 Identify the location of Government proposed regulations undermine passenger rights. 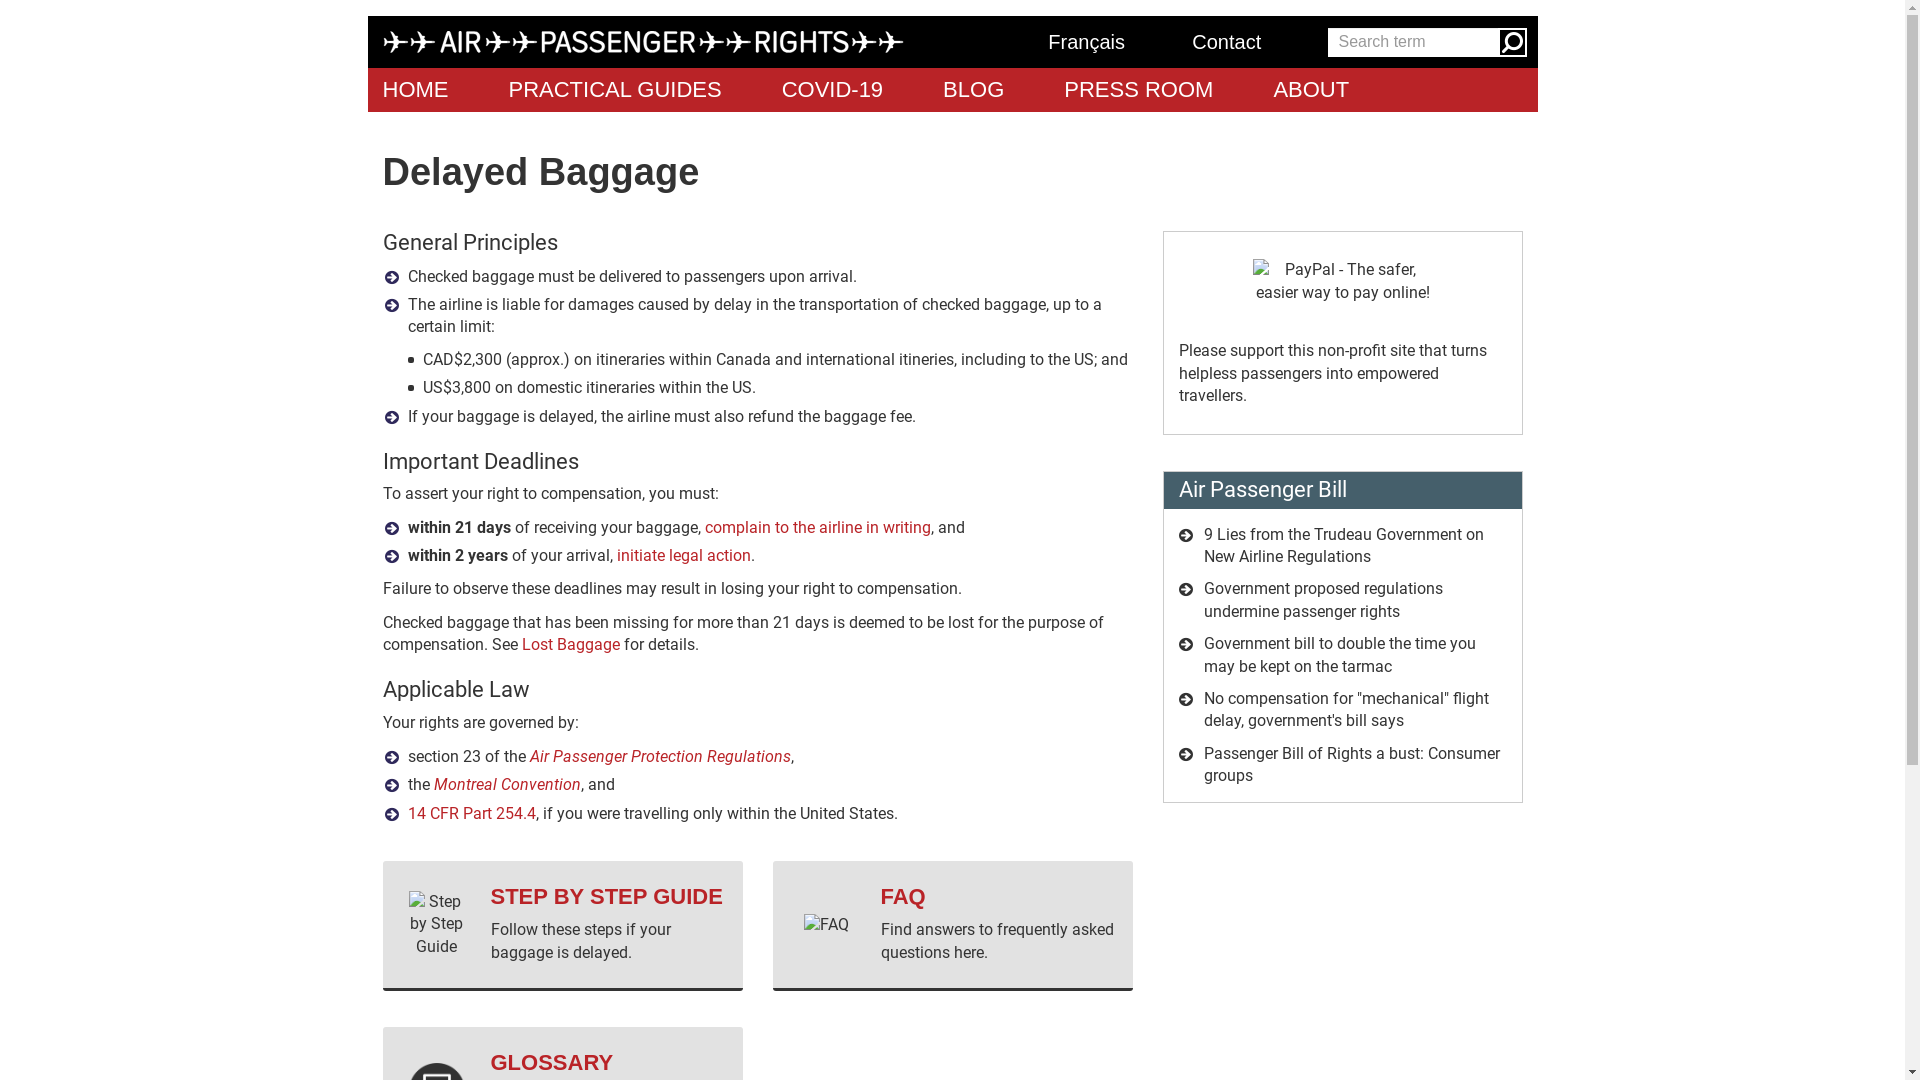
(1324, 600).